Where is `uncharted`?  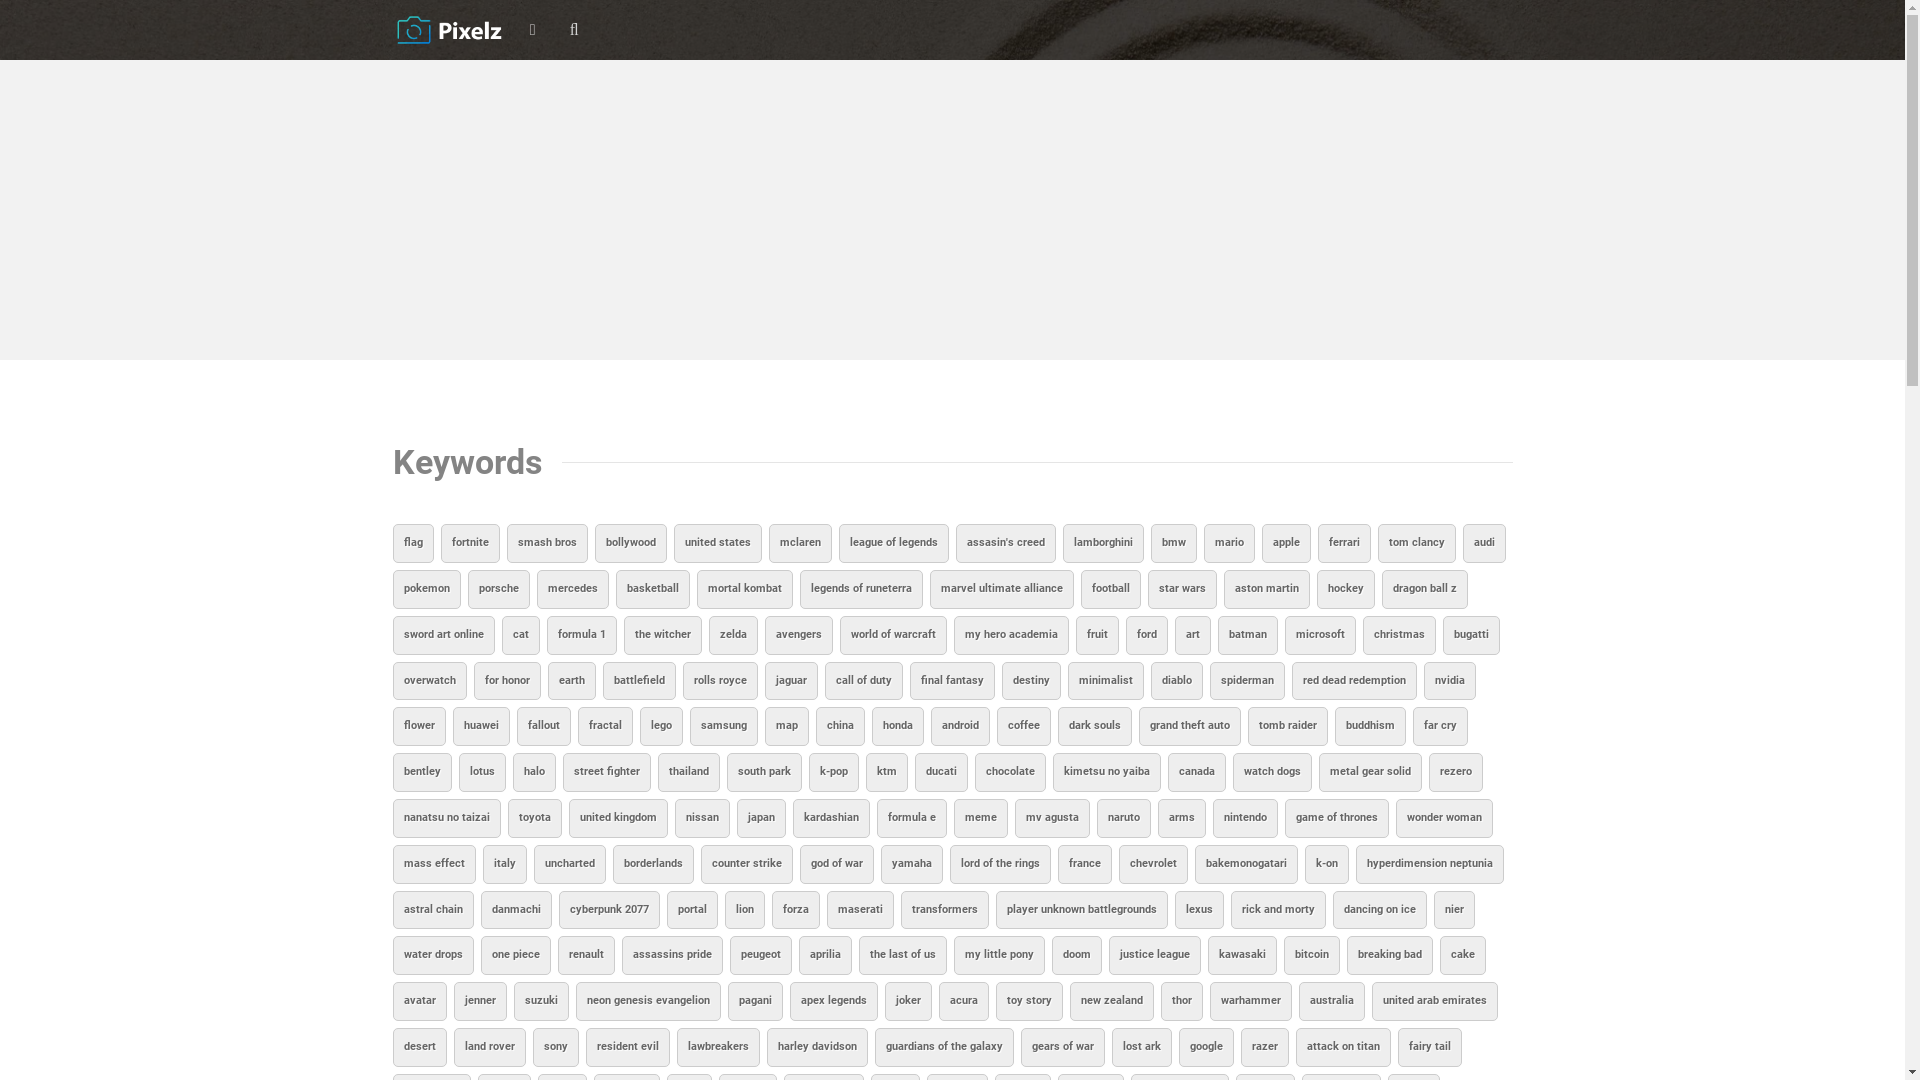 uncharted is located at coordinates (570, 864).